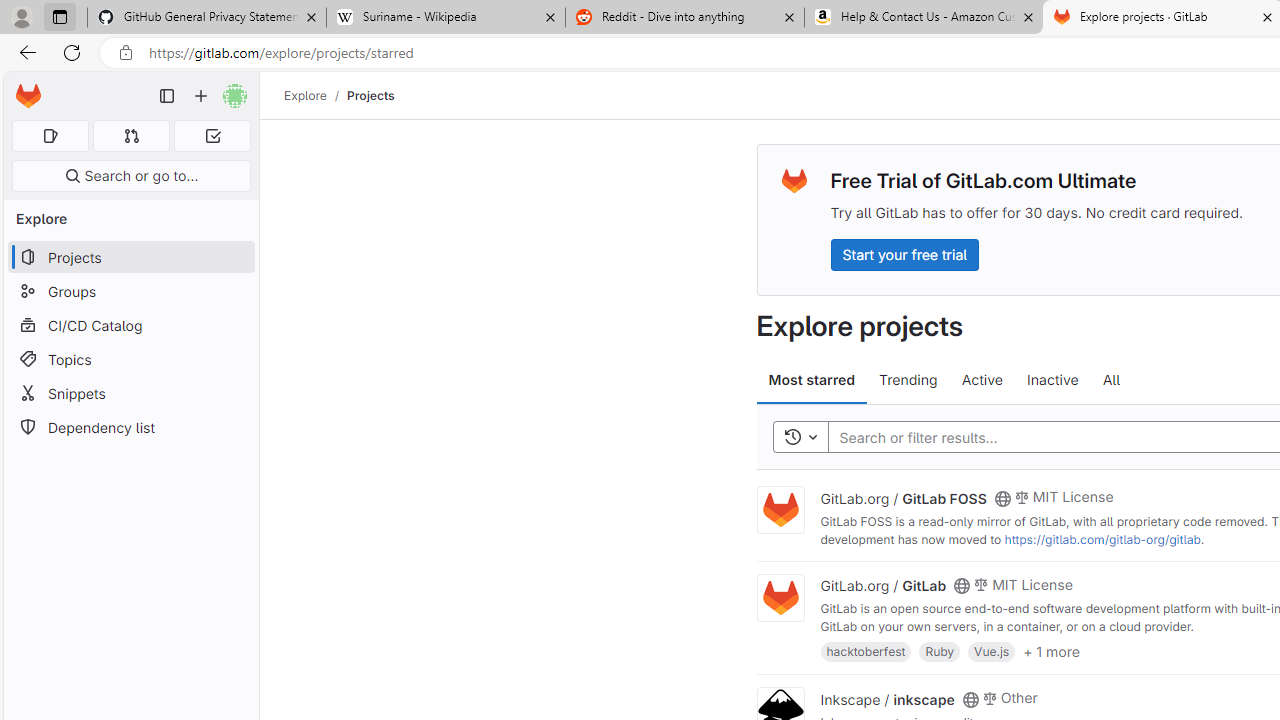  Describe the element at coordinates (132, 136) in the screenshot. I see `Merge requests 0` at that location.